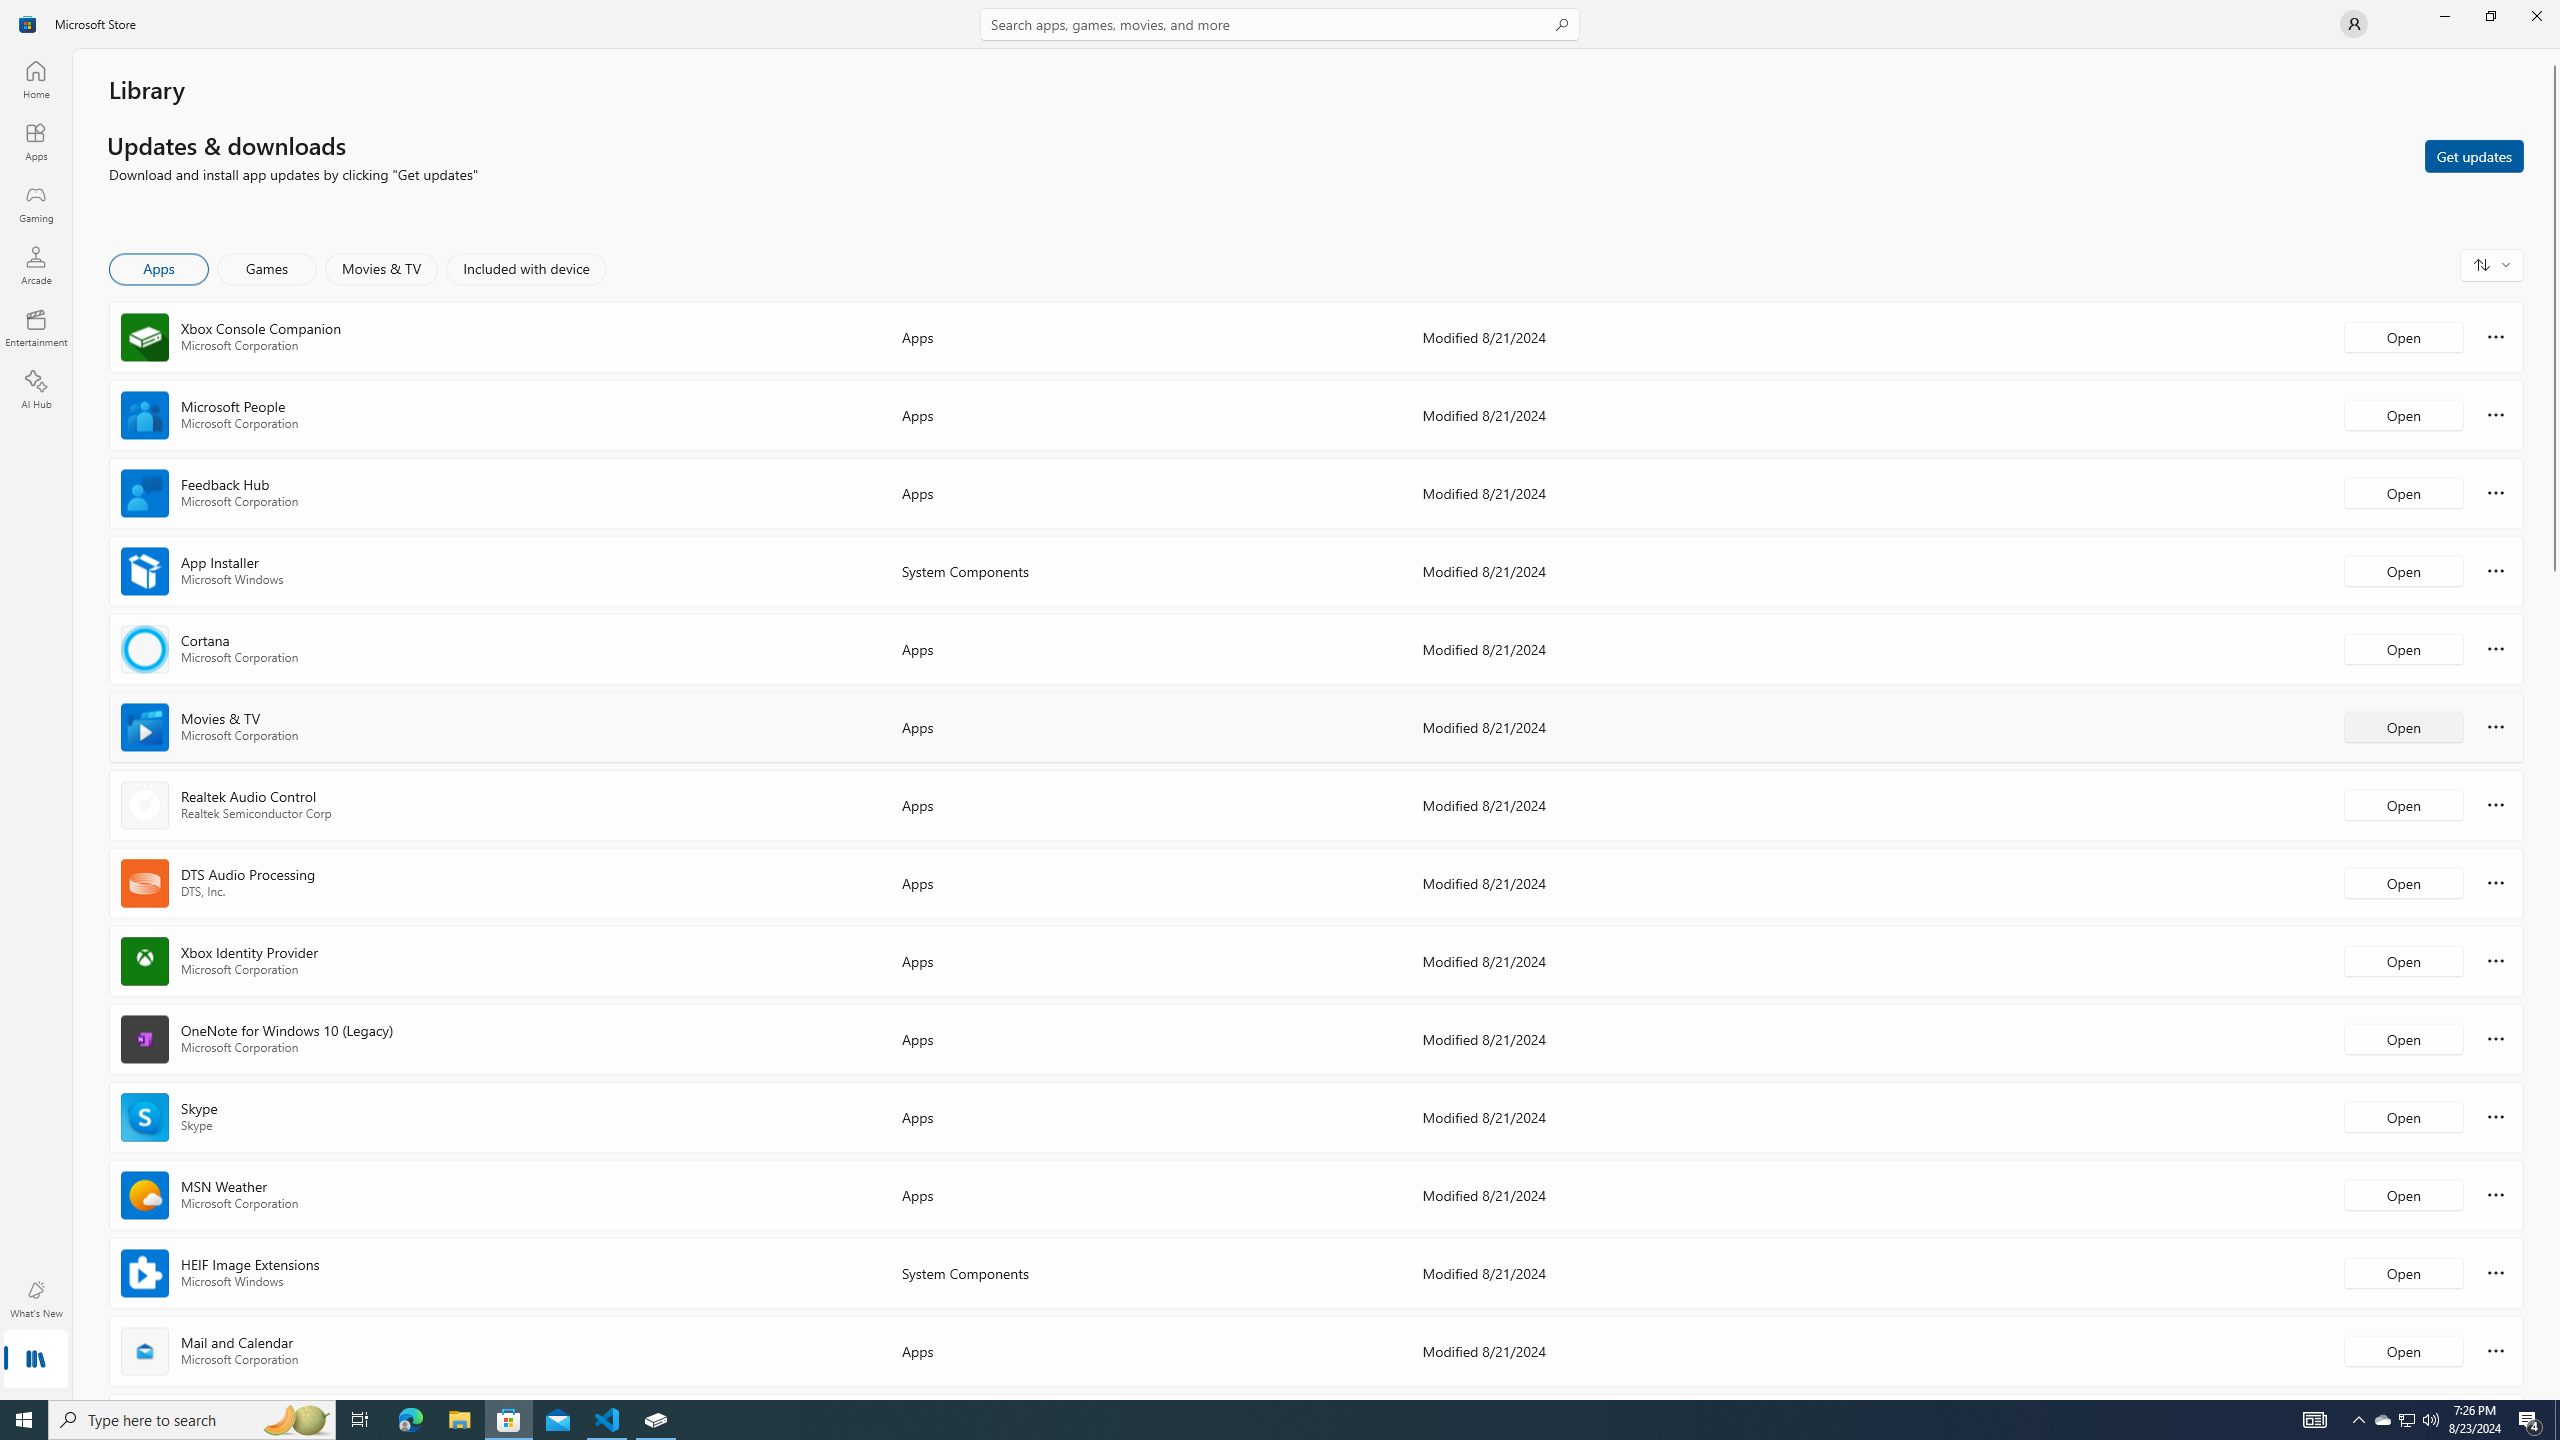 The width and height of the screenshot is (2560, 1440). Describe the element at coordinates (2554, 980) in the screenshot. I see `Vertical Large Increase` at that location.